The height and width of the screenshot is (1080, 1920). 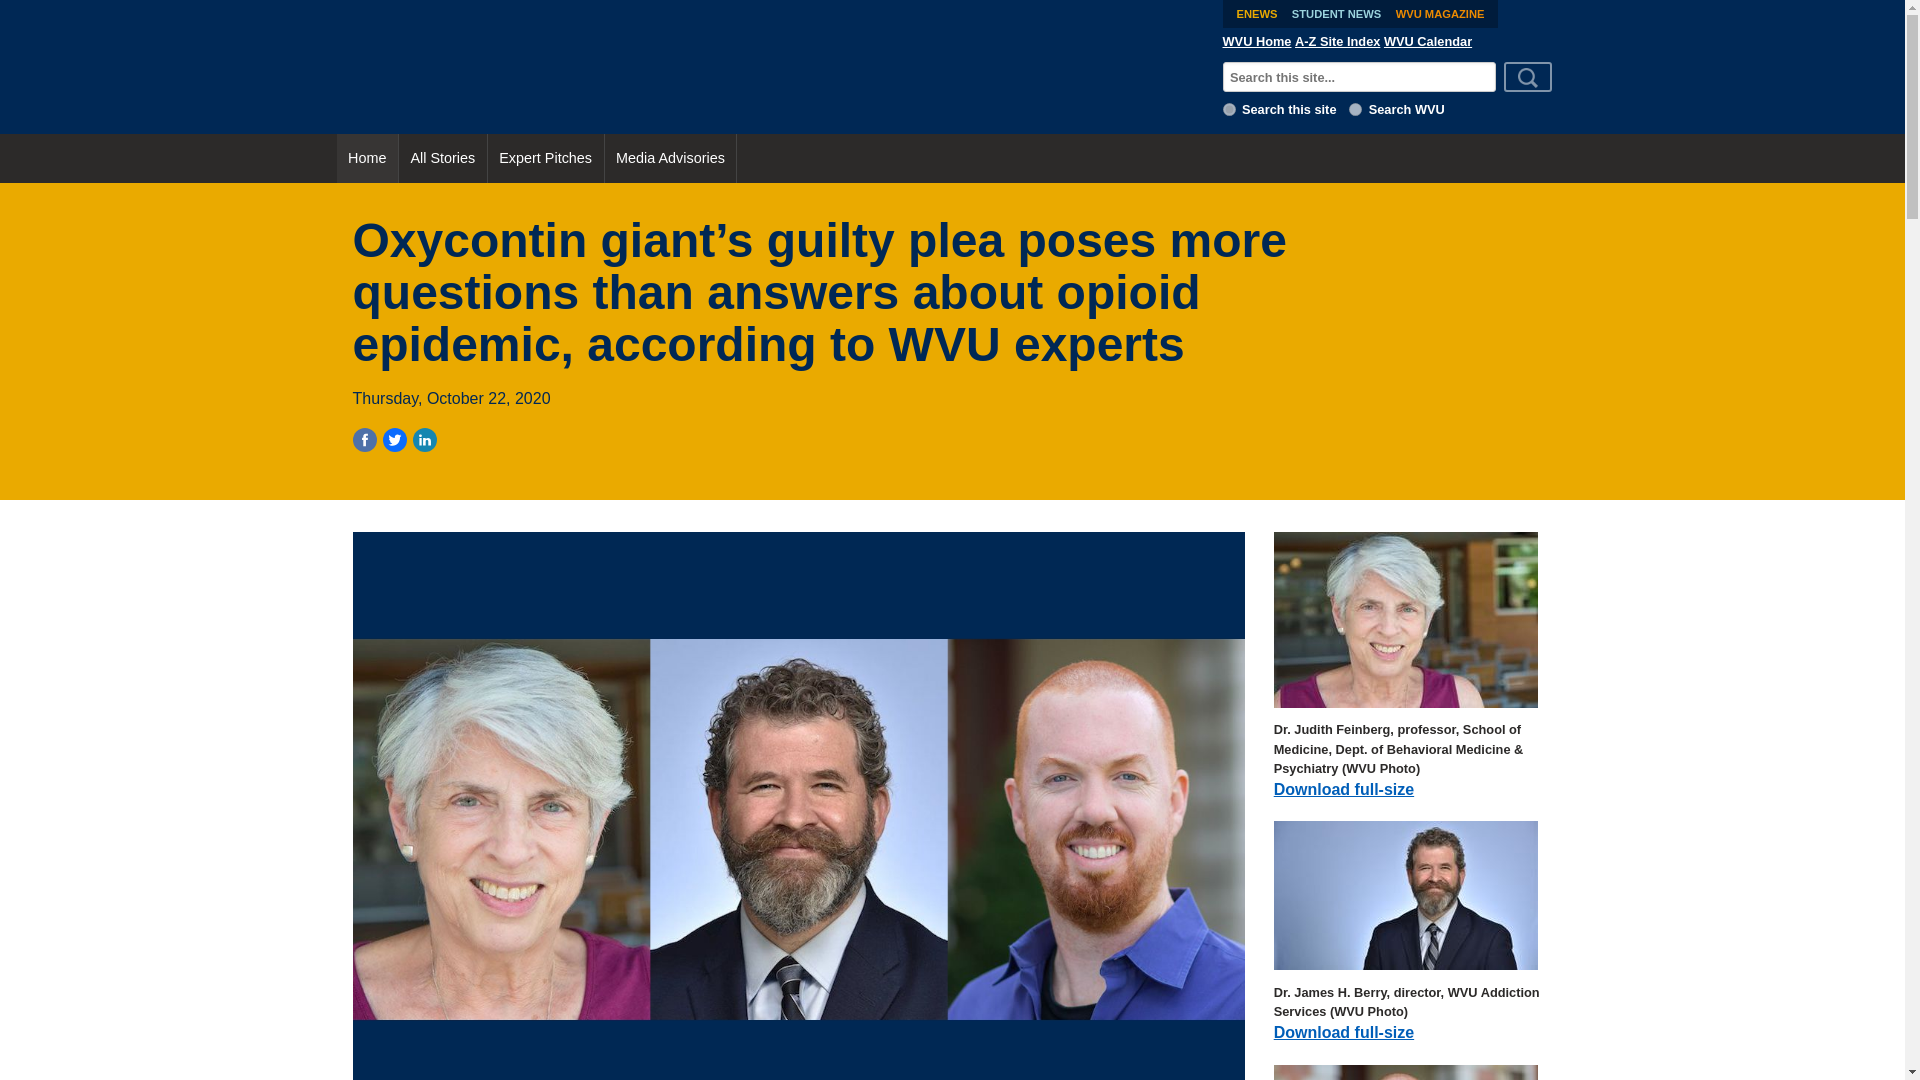 I want to click on Expert Pitches, so click(x=546, y=158).